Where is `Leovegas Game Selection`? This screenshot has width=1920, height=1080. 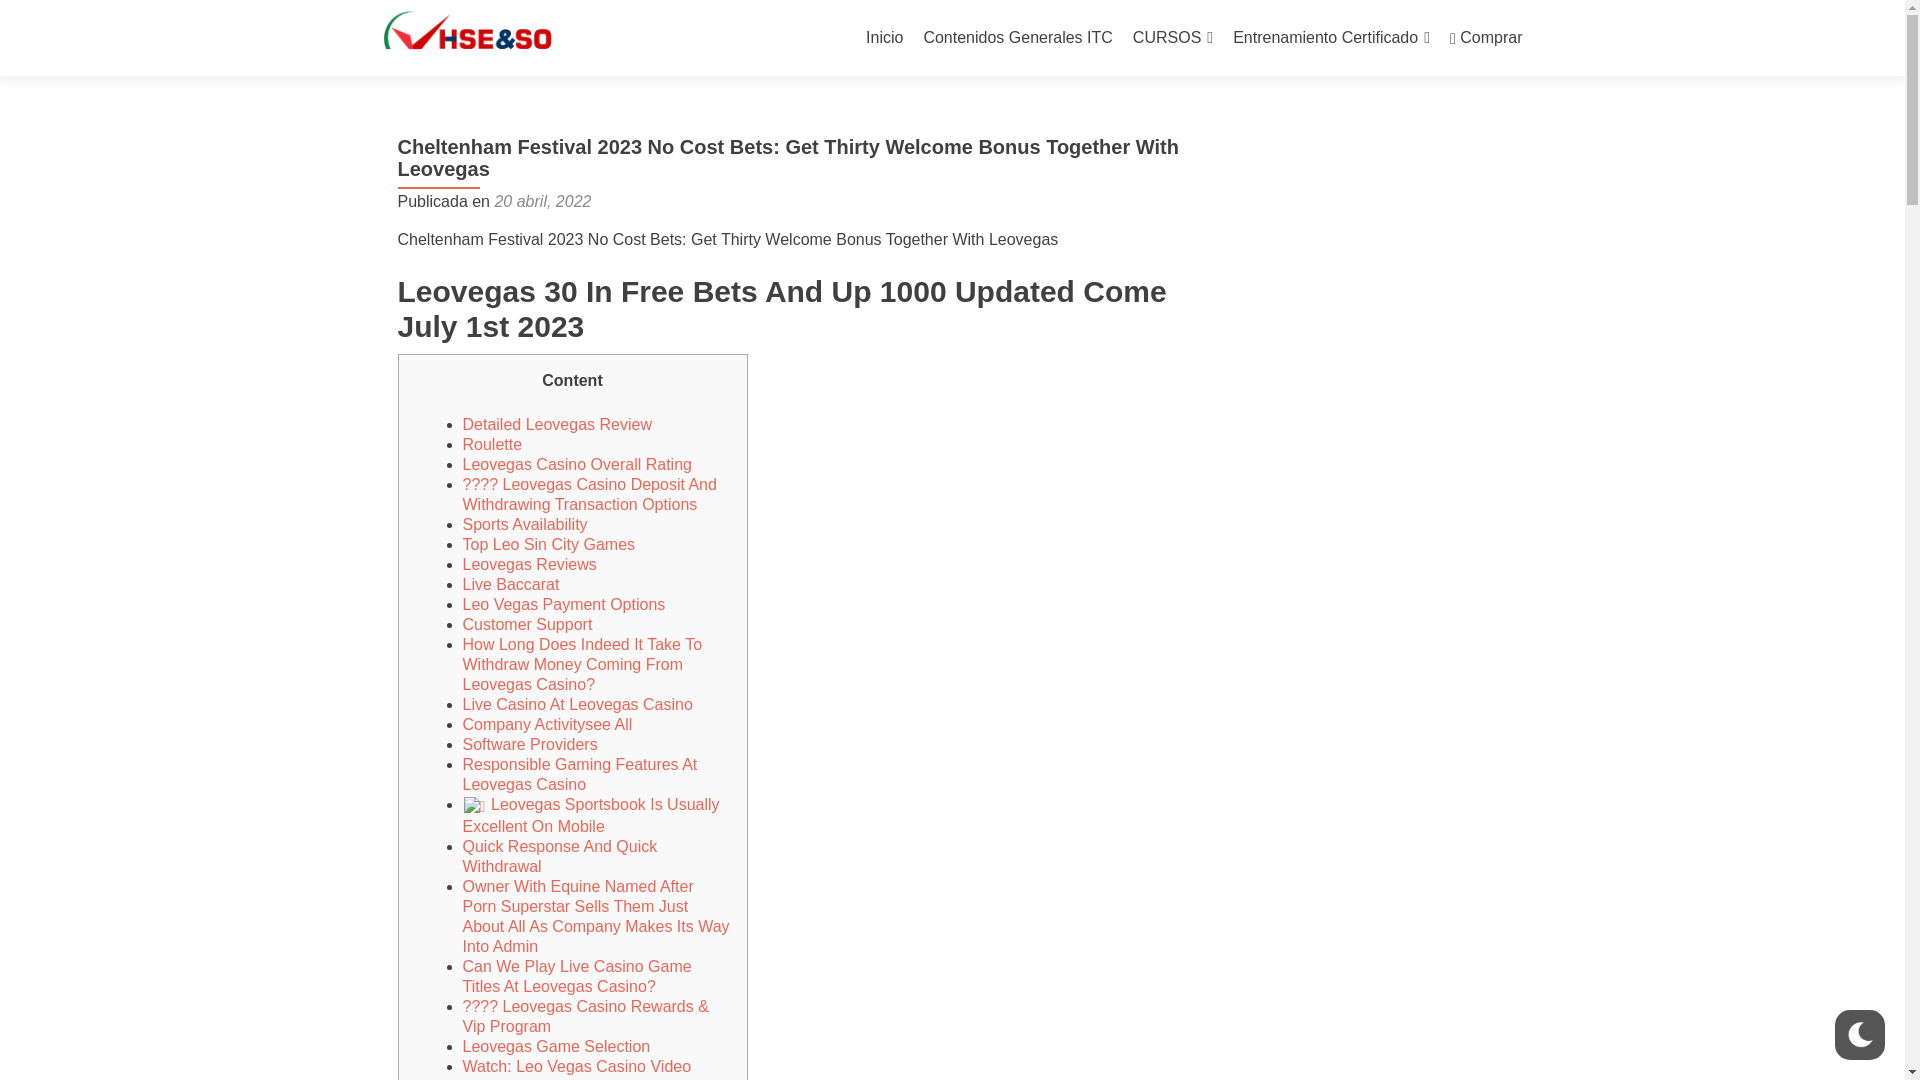
Leovegas Game Selection is located at coordinates (556, 1046).